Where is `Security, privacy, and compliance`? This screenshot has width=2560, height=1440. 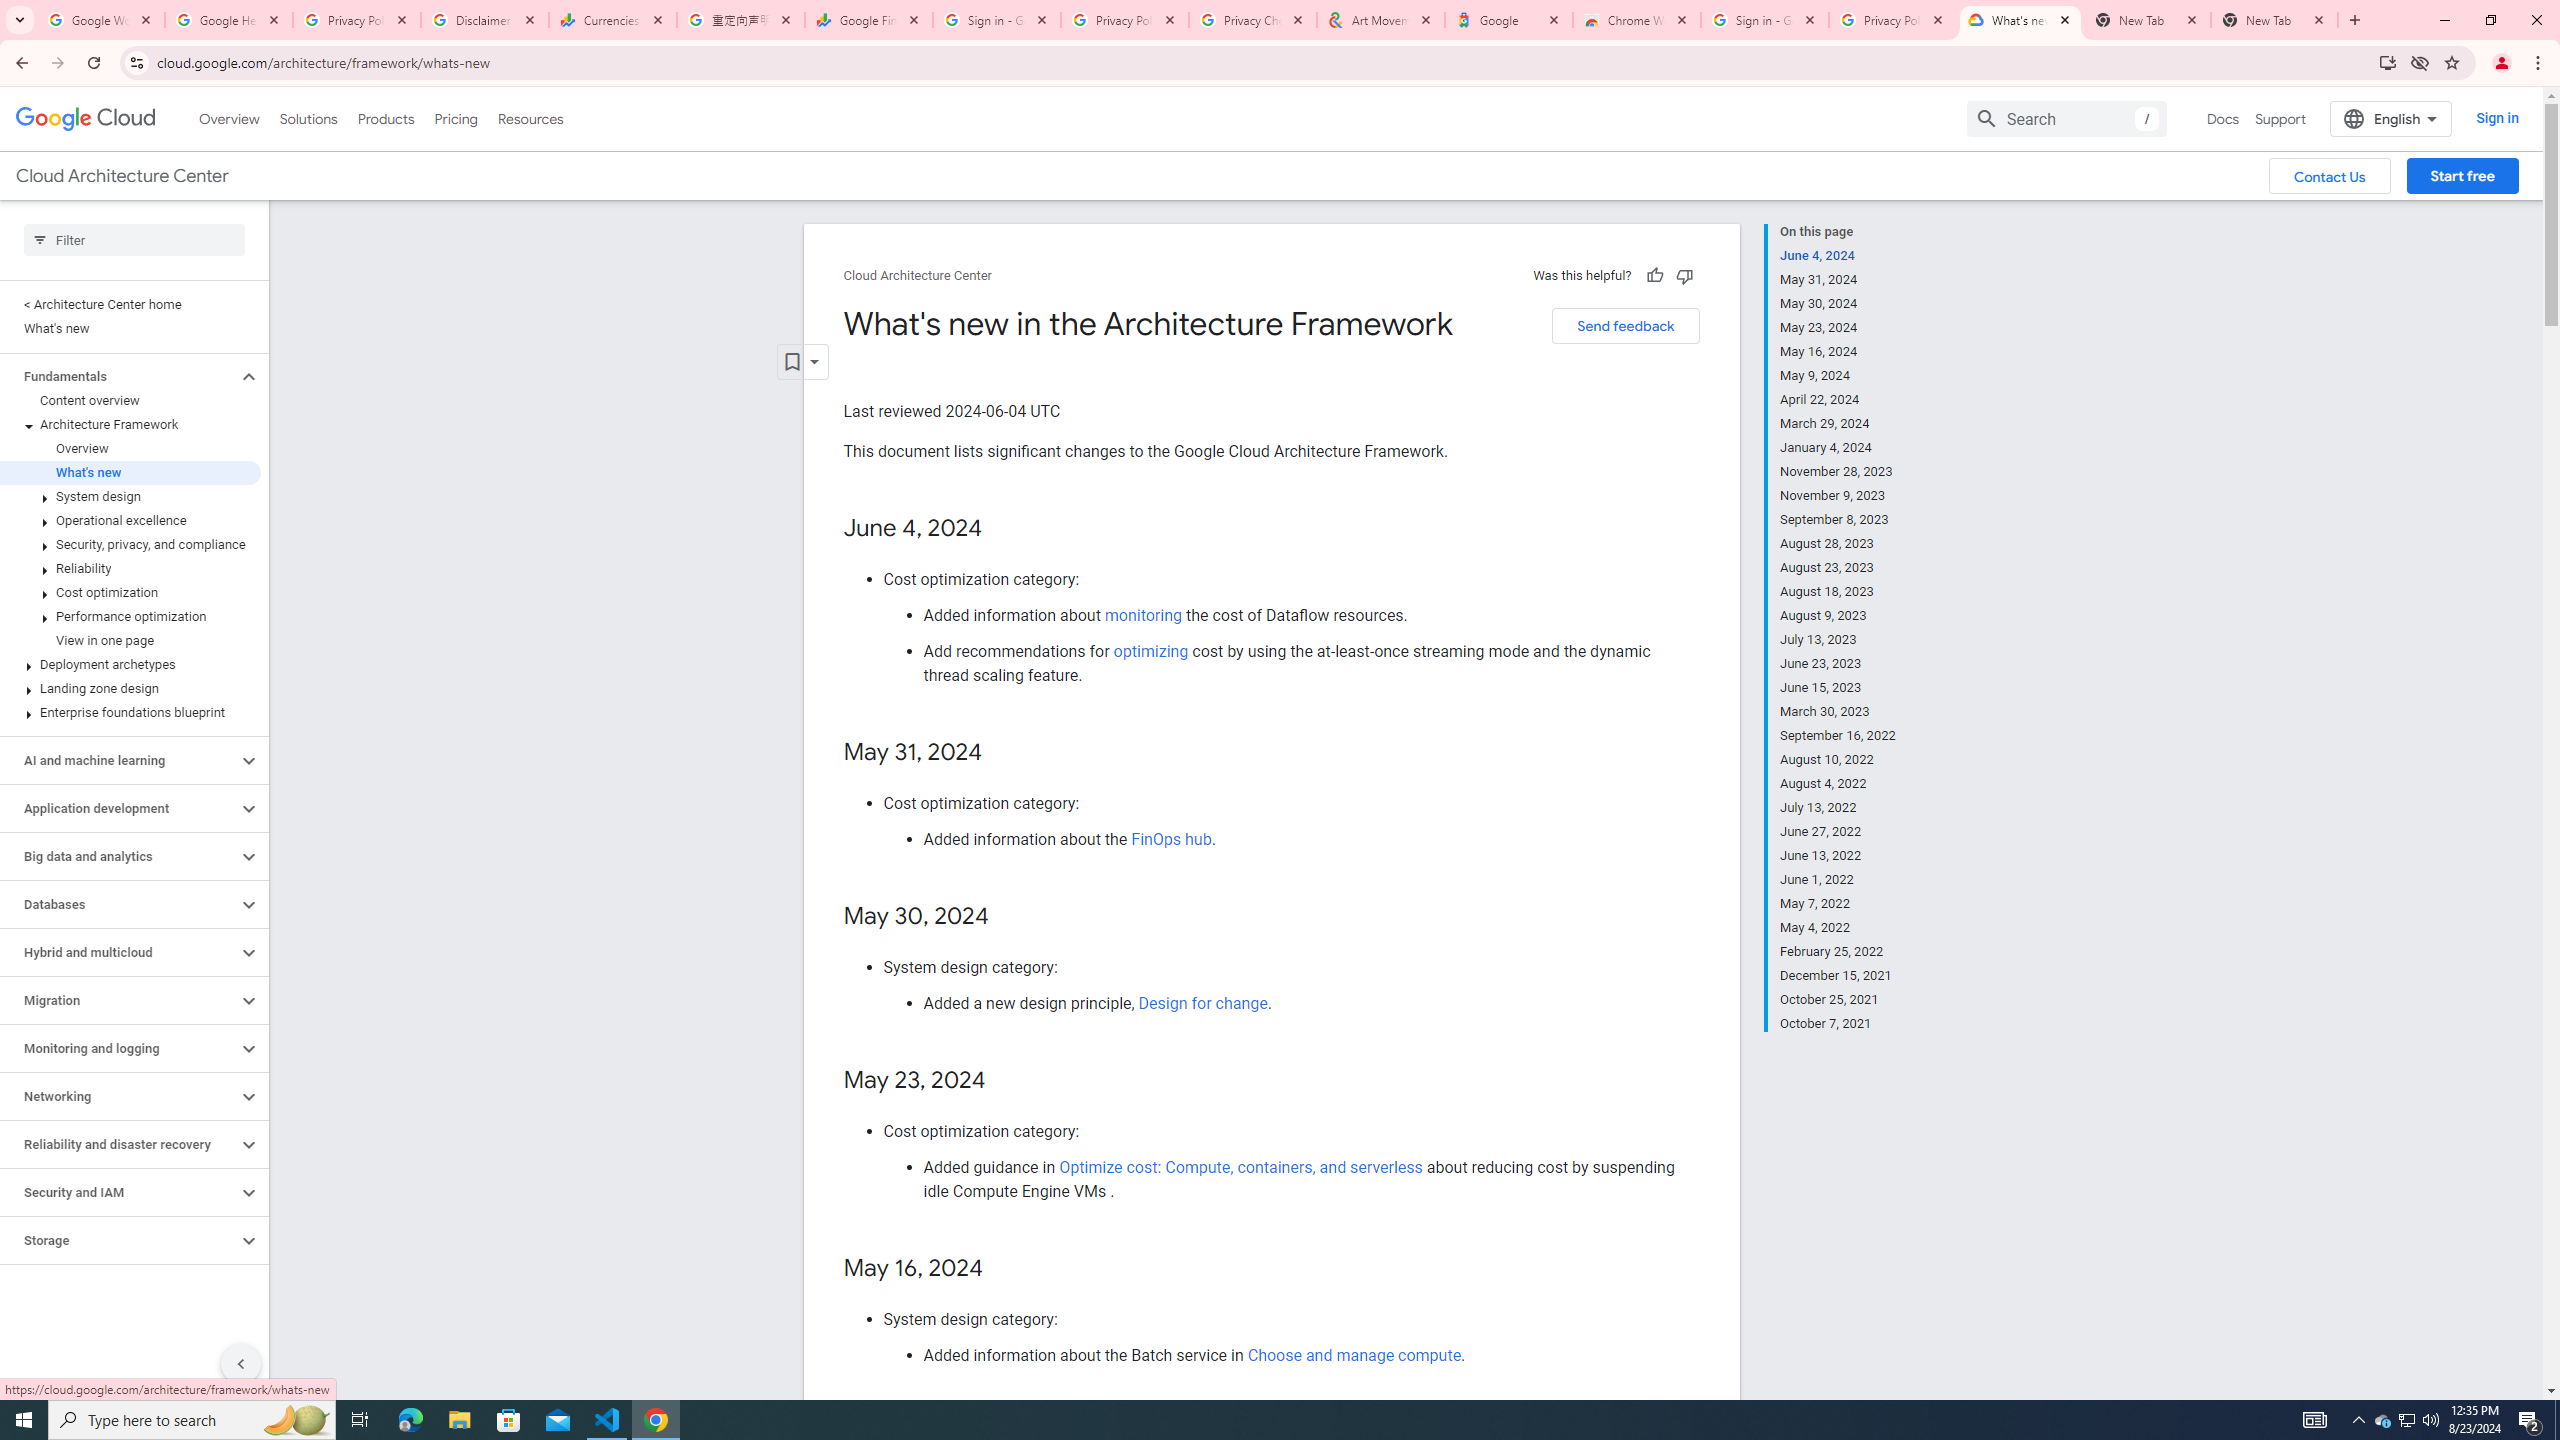
Security, privacy, and compliance is located at coordinates (130, 544).